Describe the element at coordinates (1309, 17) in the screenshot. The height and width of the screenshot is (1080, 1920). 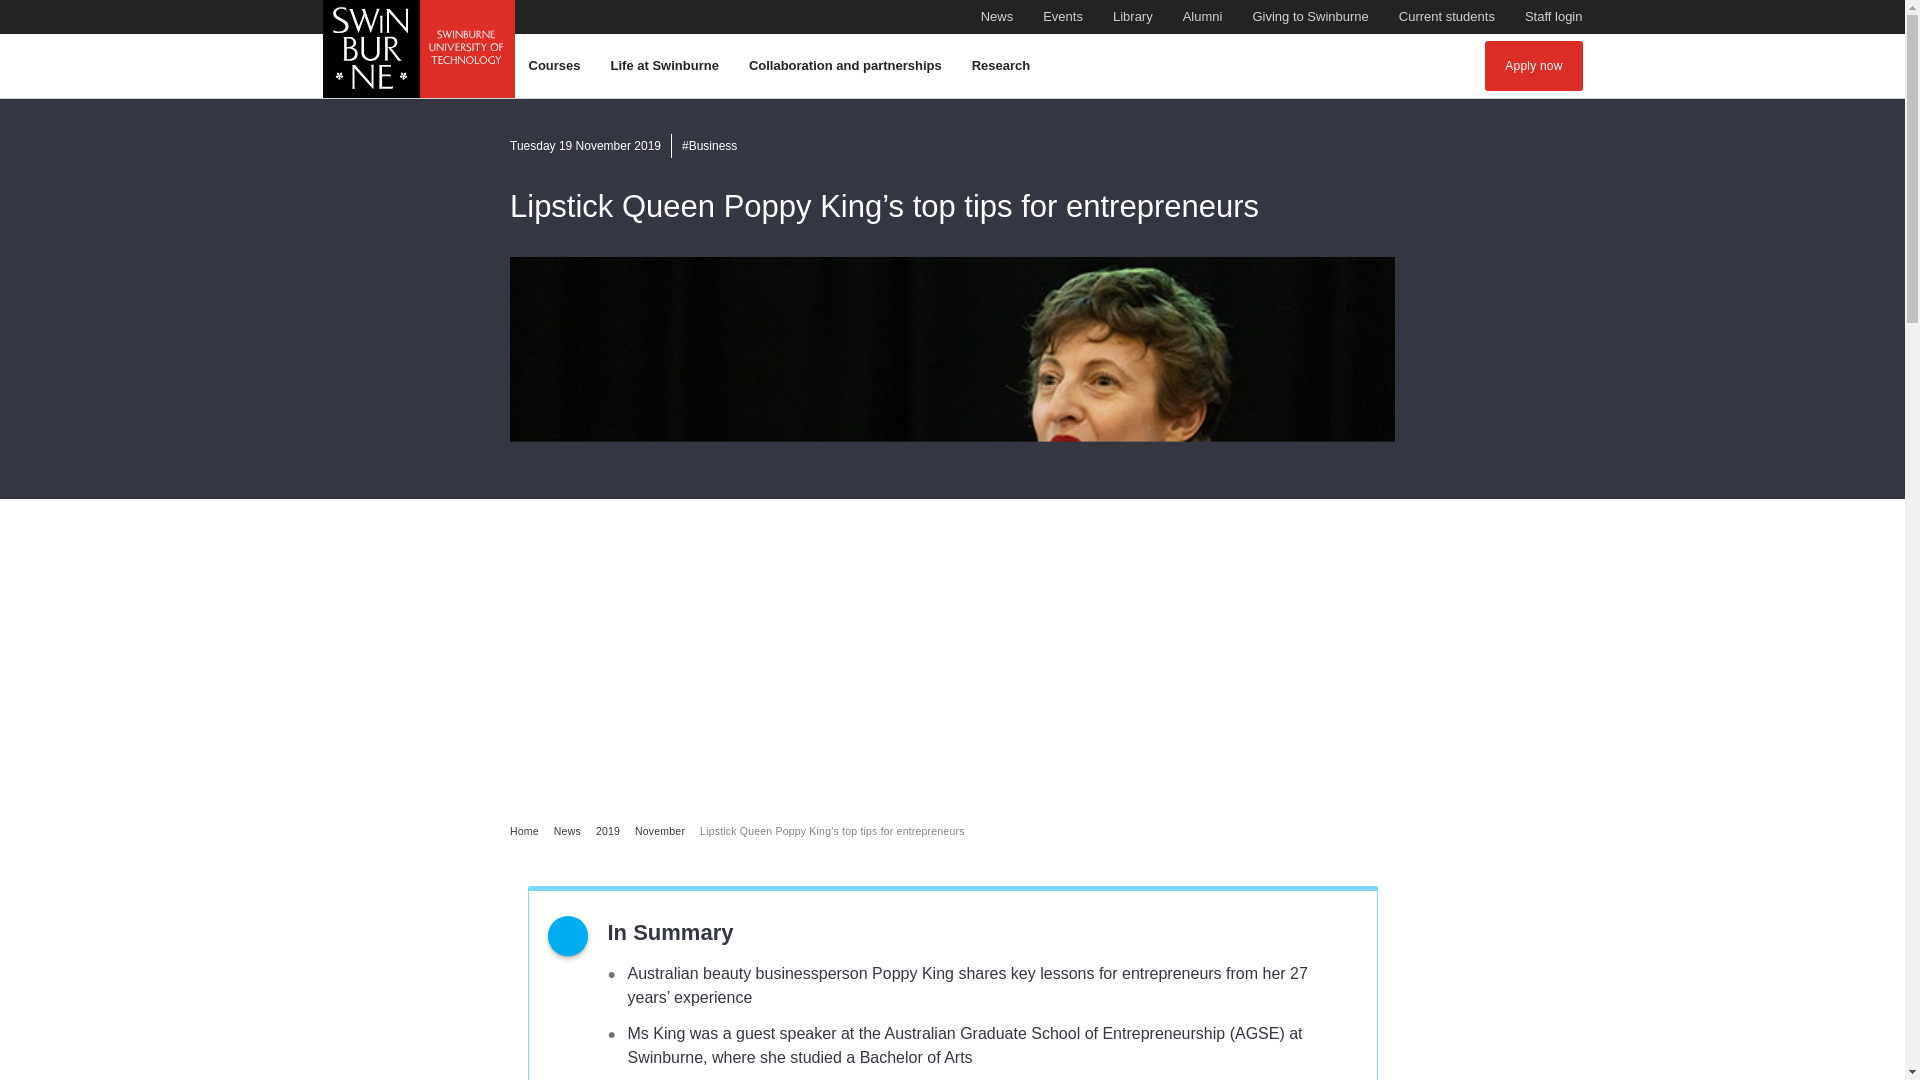
I see `Giving to Swinburne` at that location.